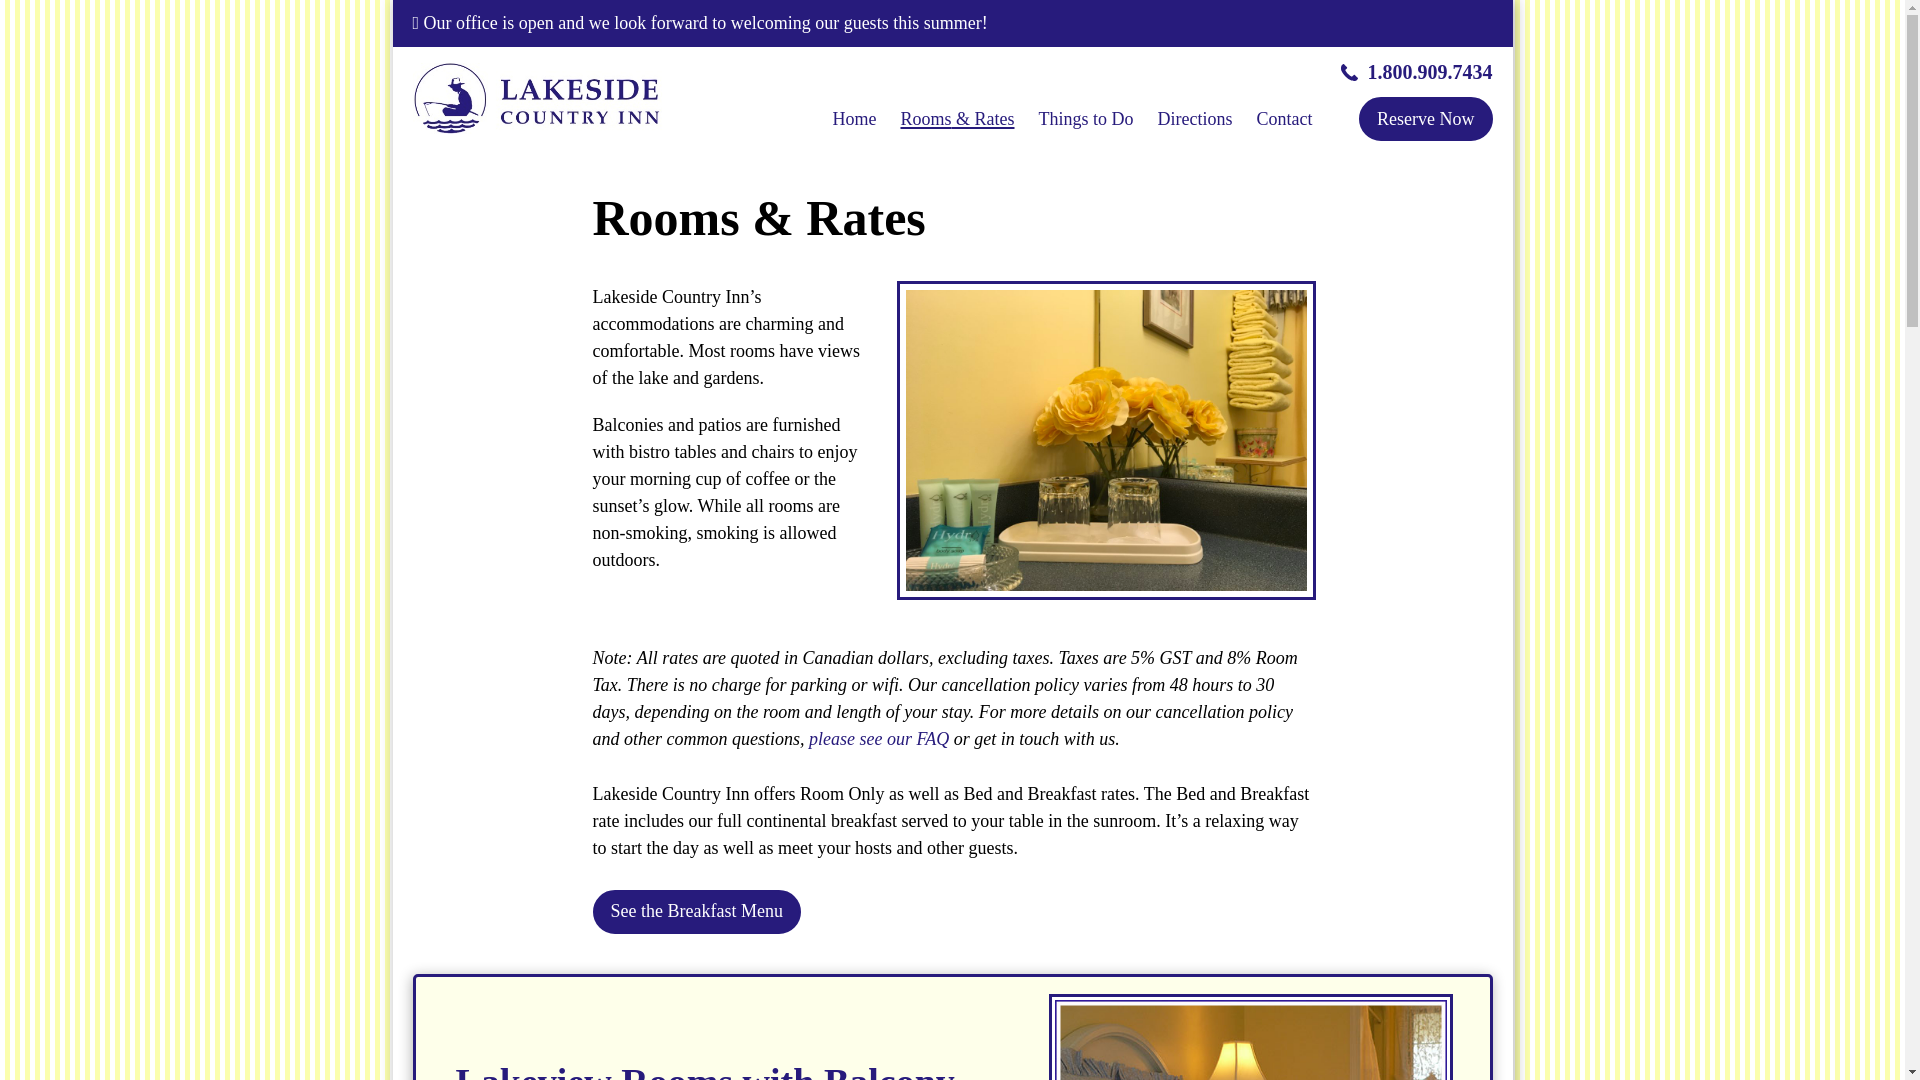 This screenshot has width=1920, height=1080. Describe the element at coordinates (1416, 72) in the screenshot. I see `1.800.909.7434` at that location.